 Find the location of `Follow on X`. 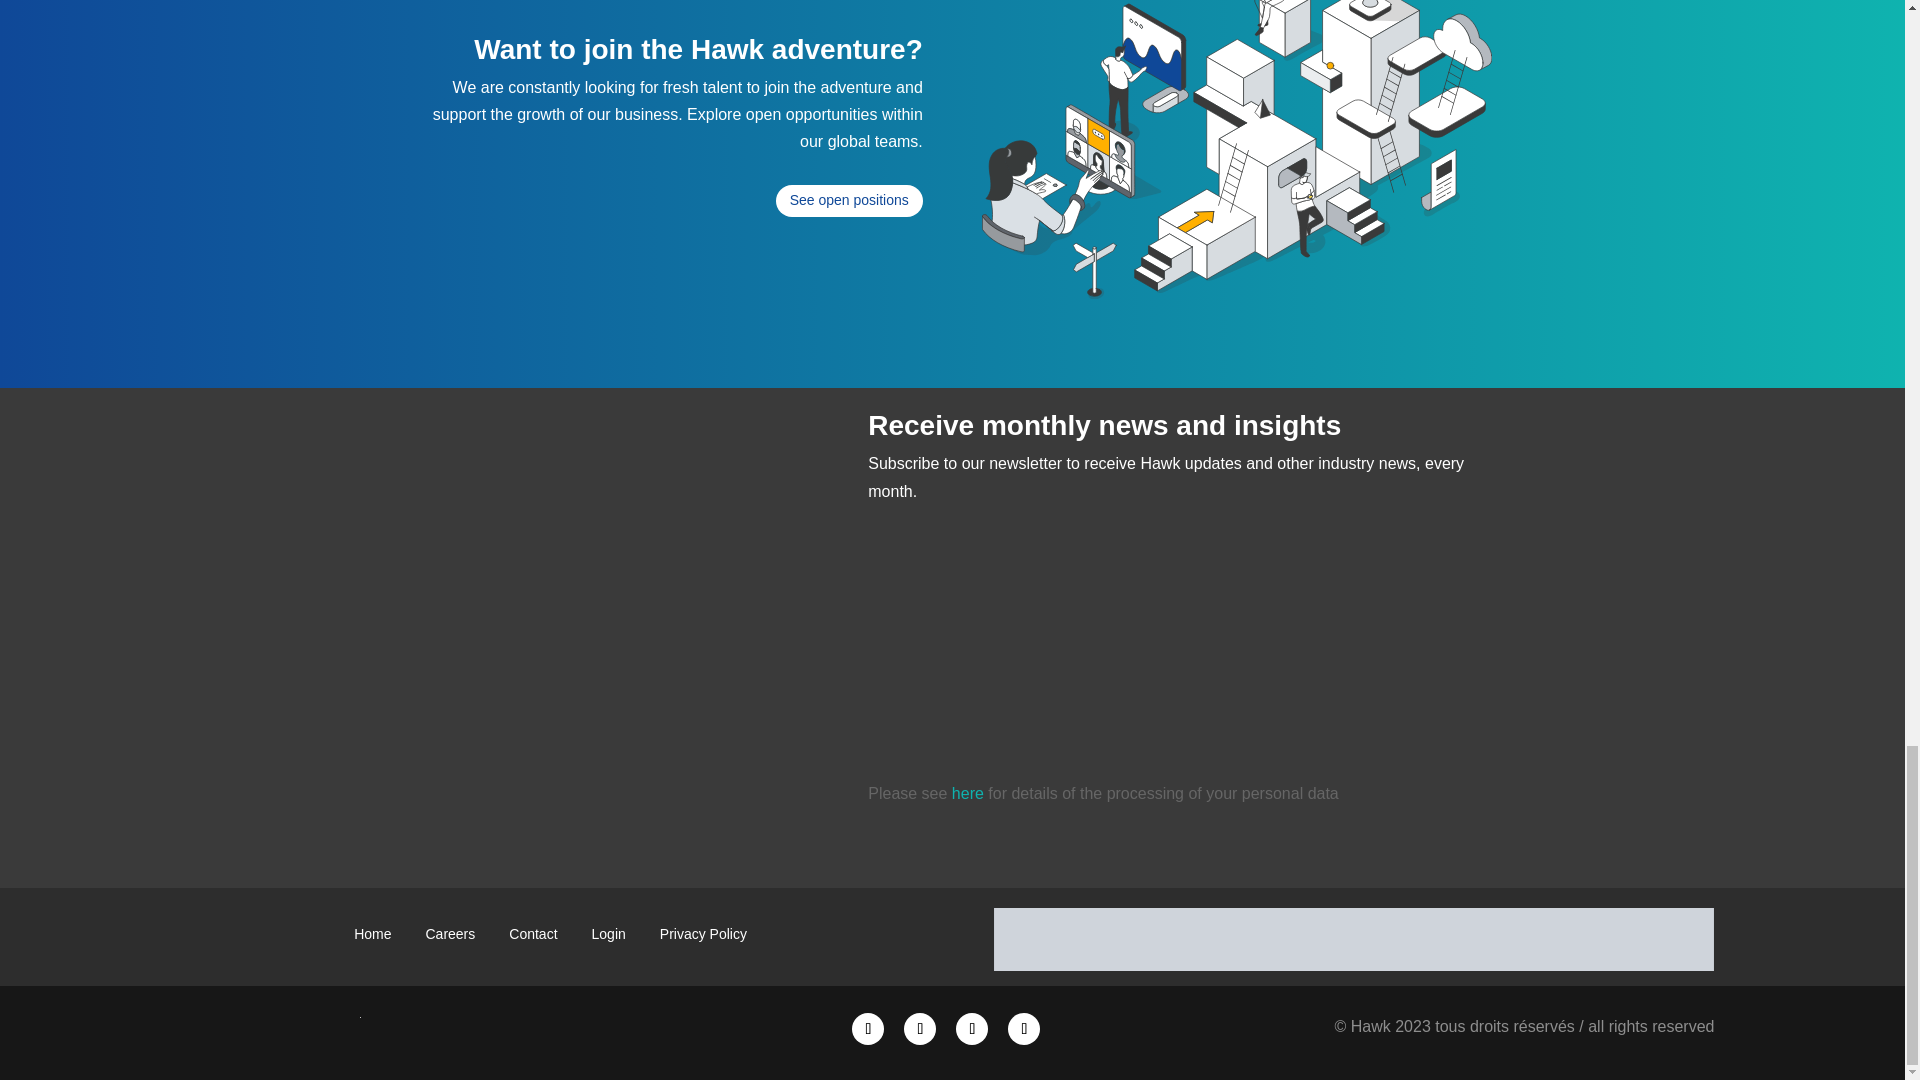

Follow on X is located at coordinates (920, 1029).